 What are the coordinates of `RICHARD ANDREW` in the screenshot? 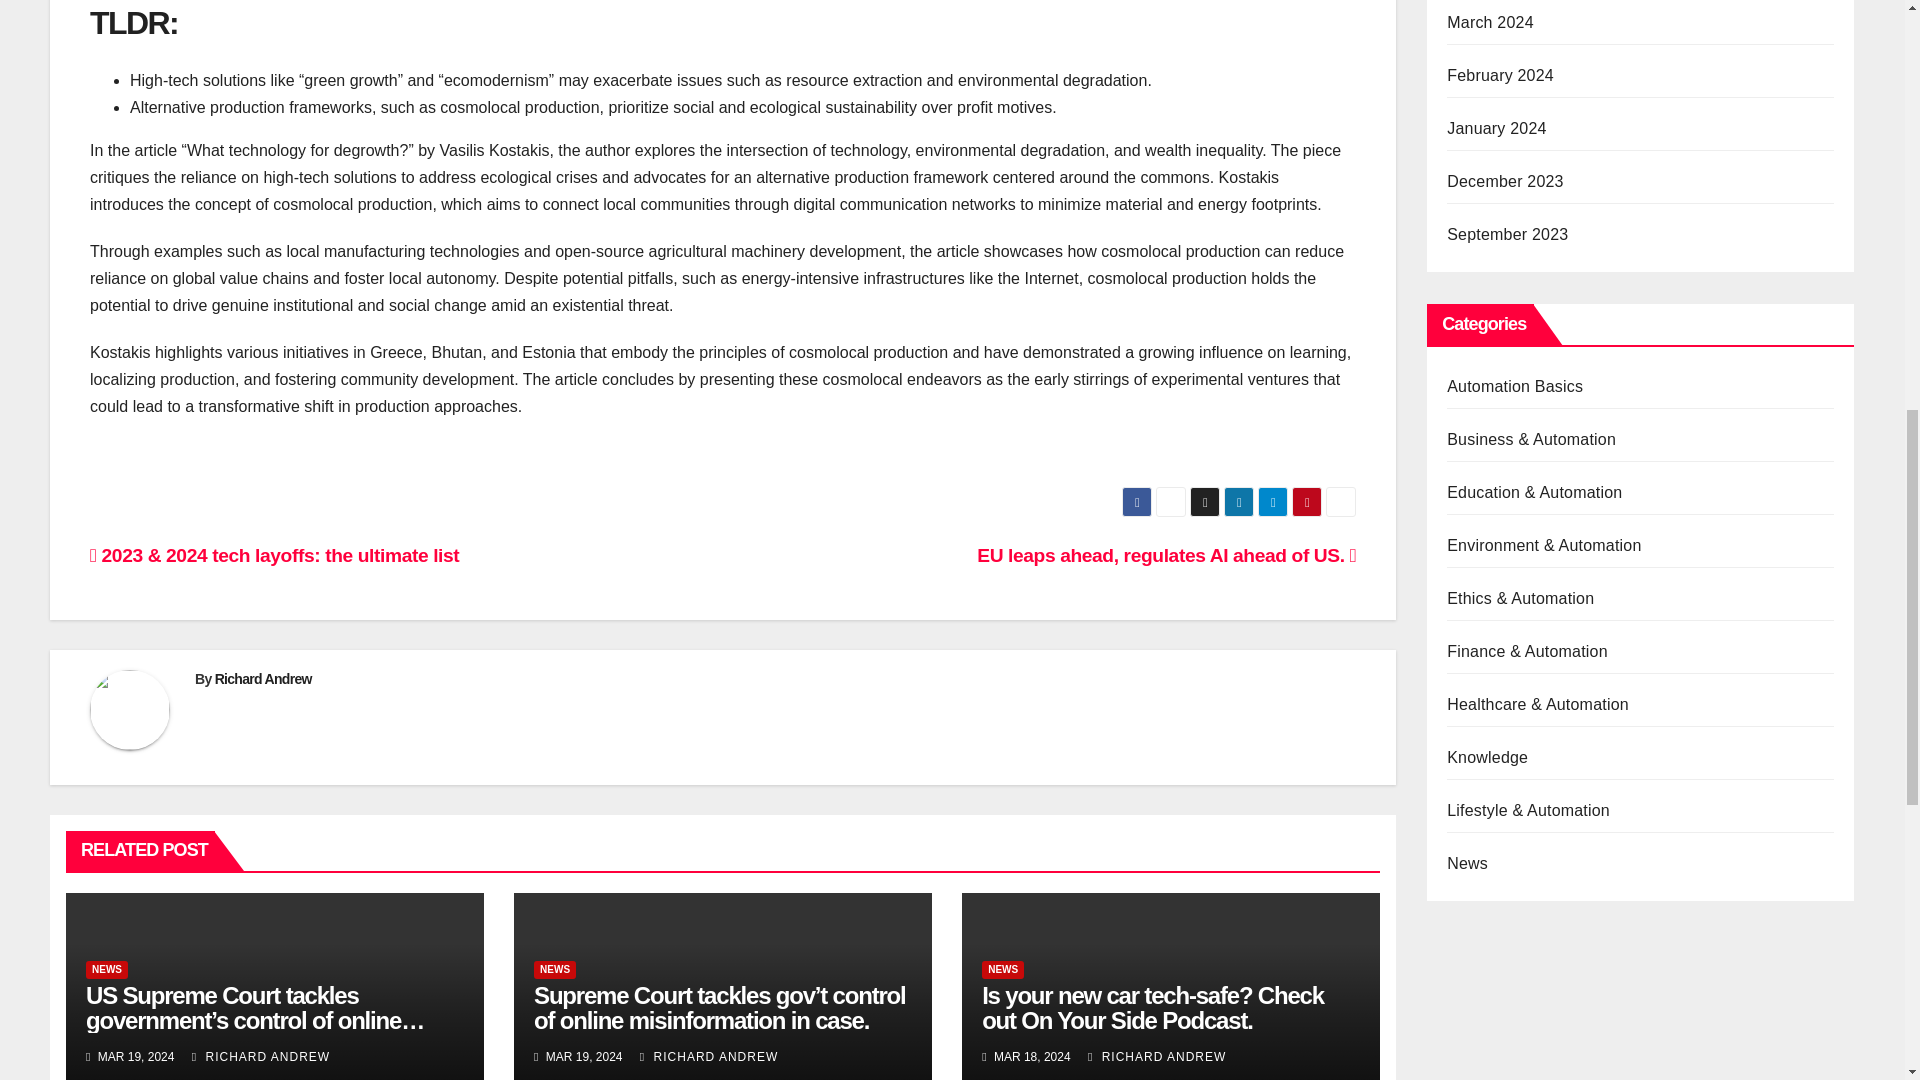 It's located at (708, 1056).